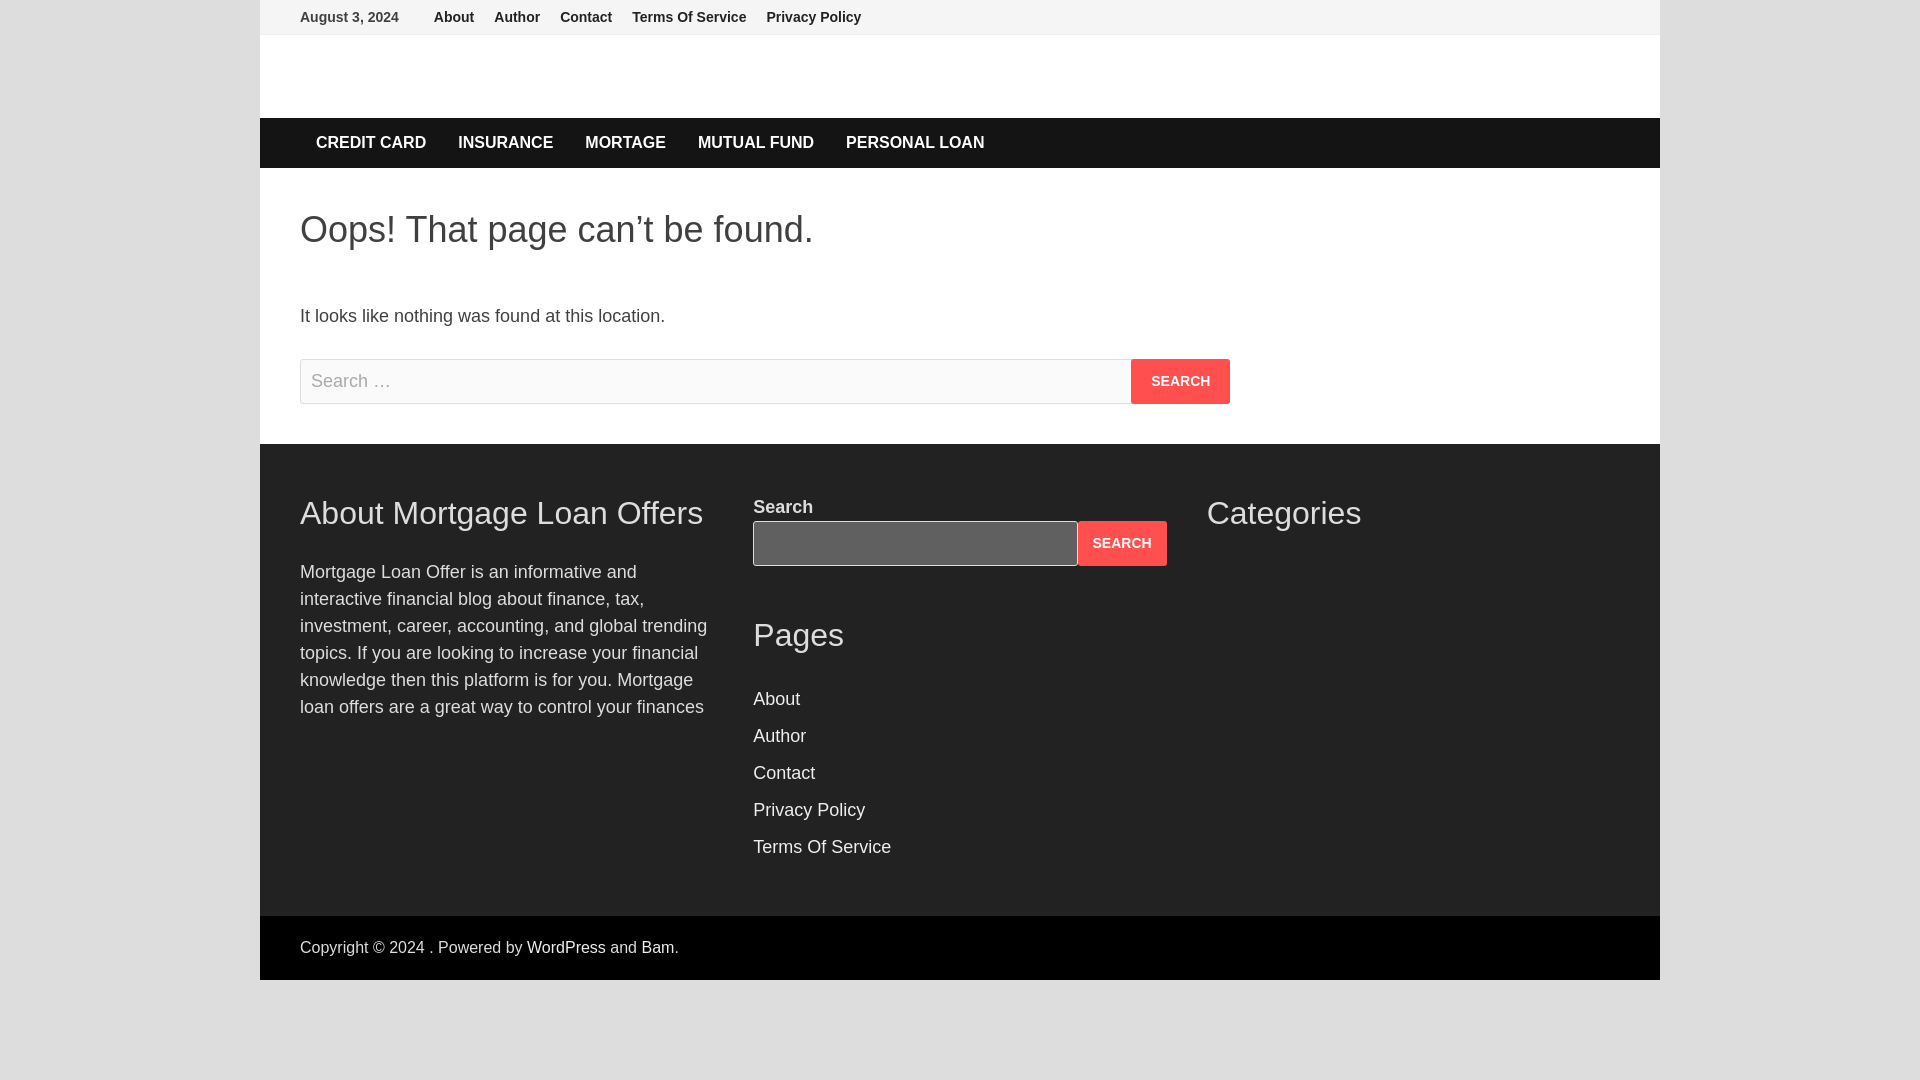 The image size is (1920, 1080). What do you see at coordinates (1180, 380) in the screenshot?
I see `Search` at bounding box center [1180, 380].